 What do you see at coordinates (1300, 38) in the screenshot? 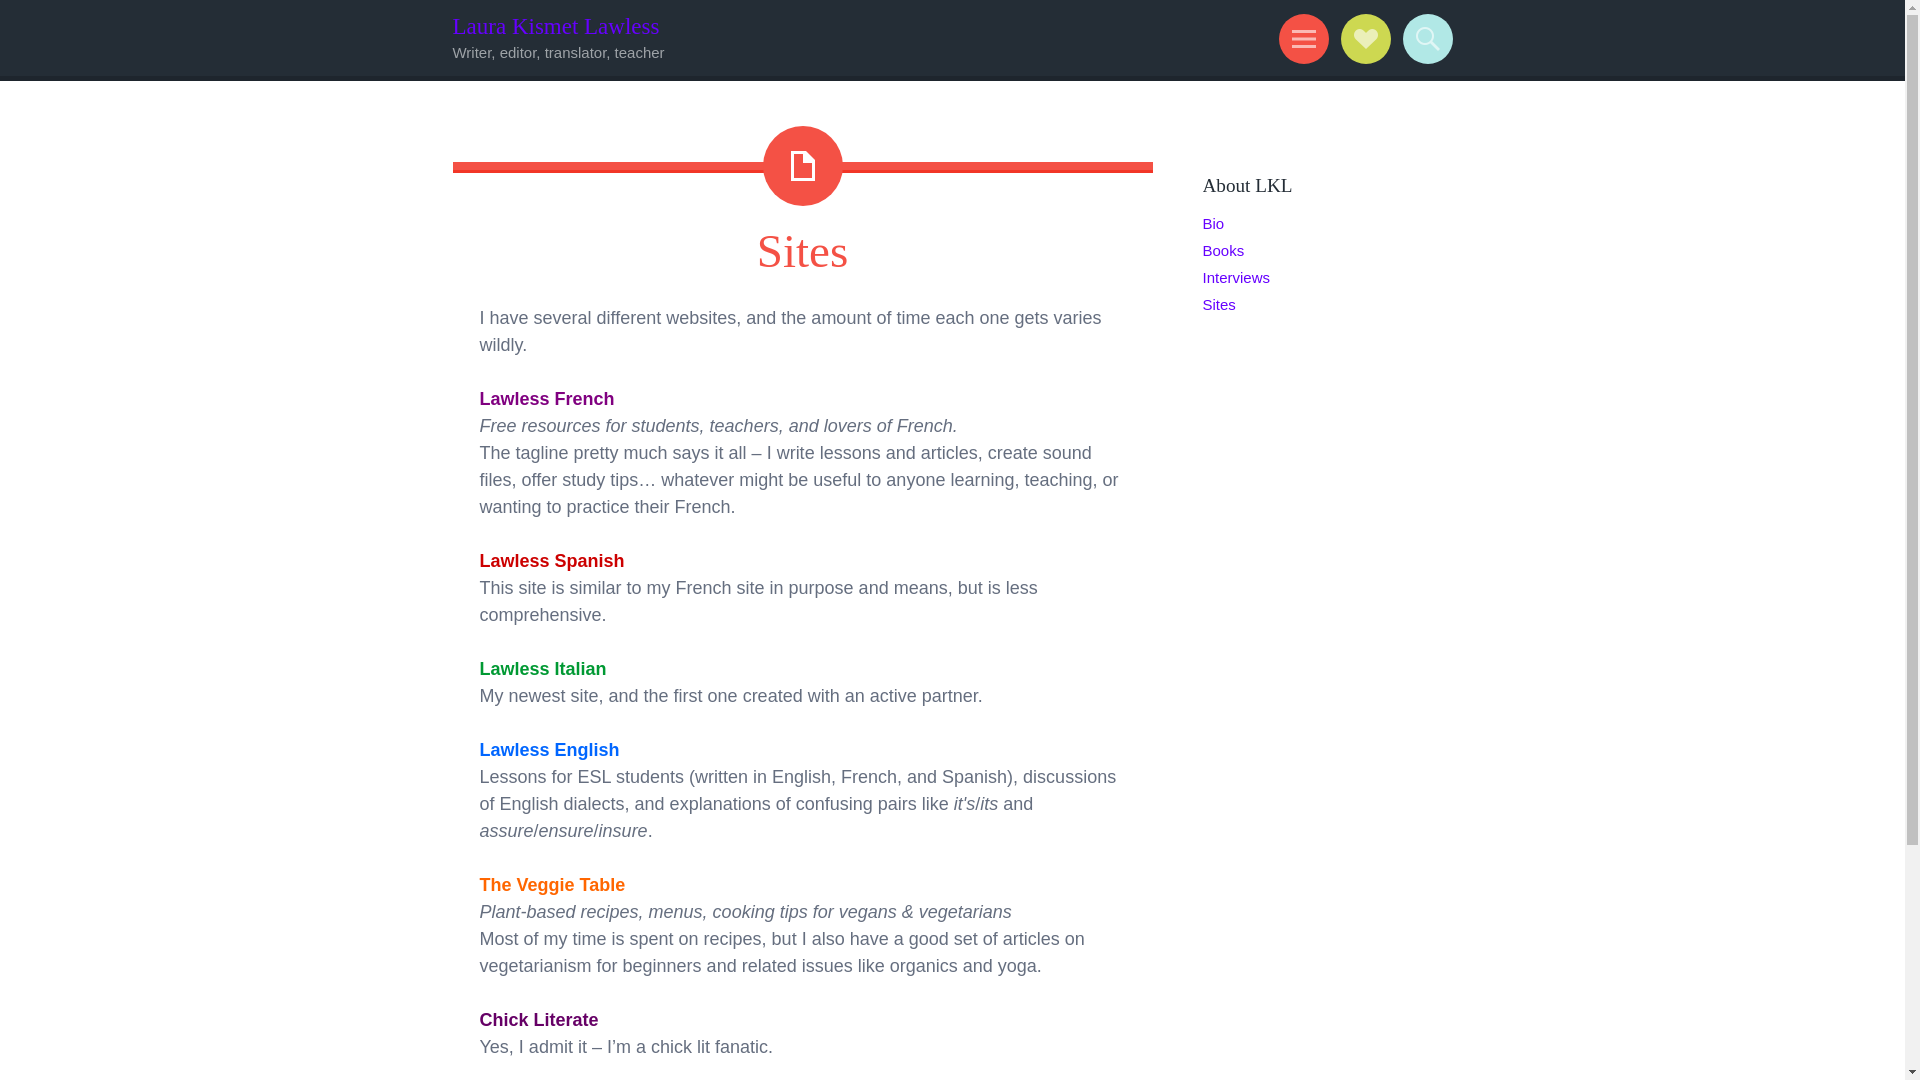
I see `Menu` at bounding box center [1300, 38].